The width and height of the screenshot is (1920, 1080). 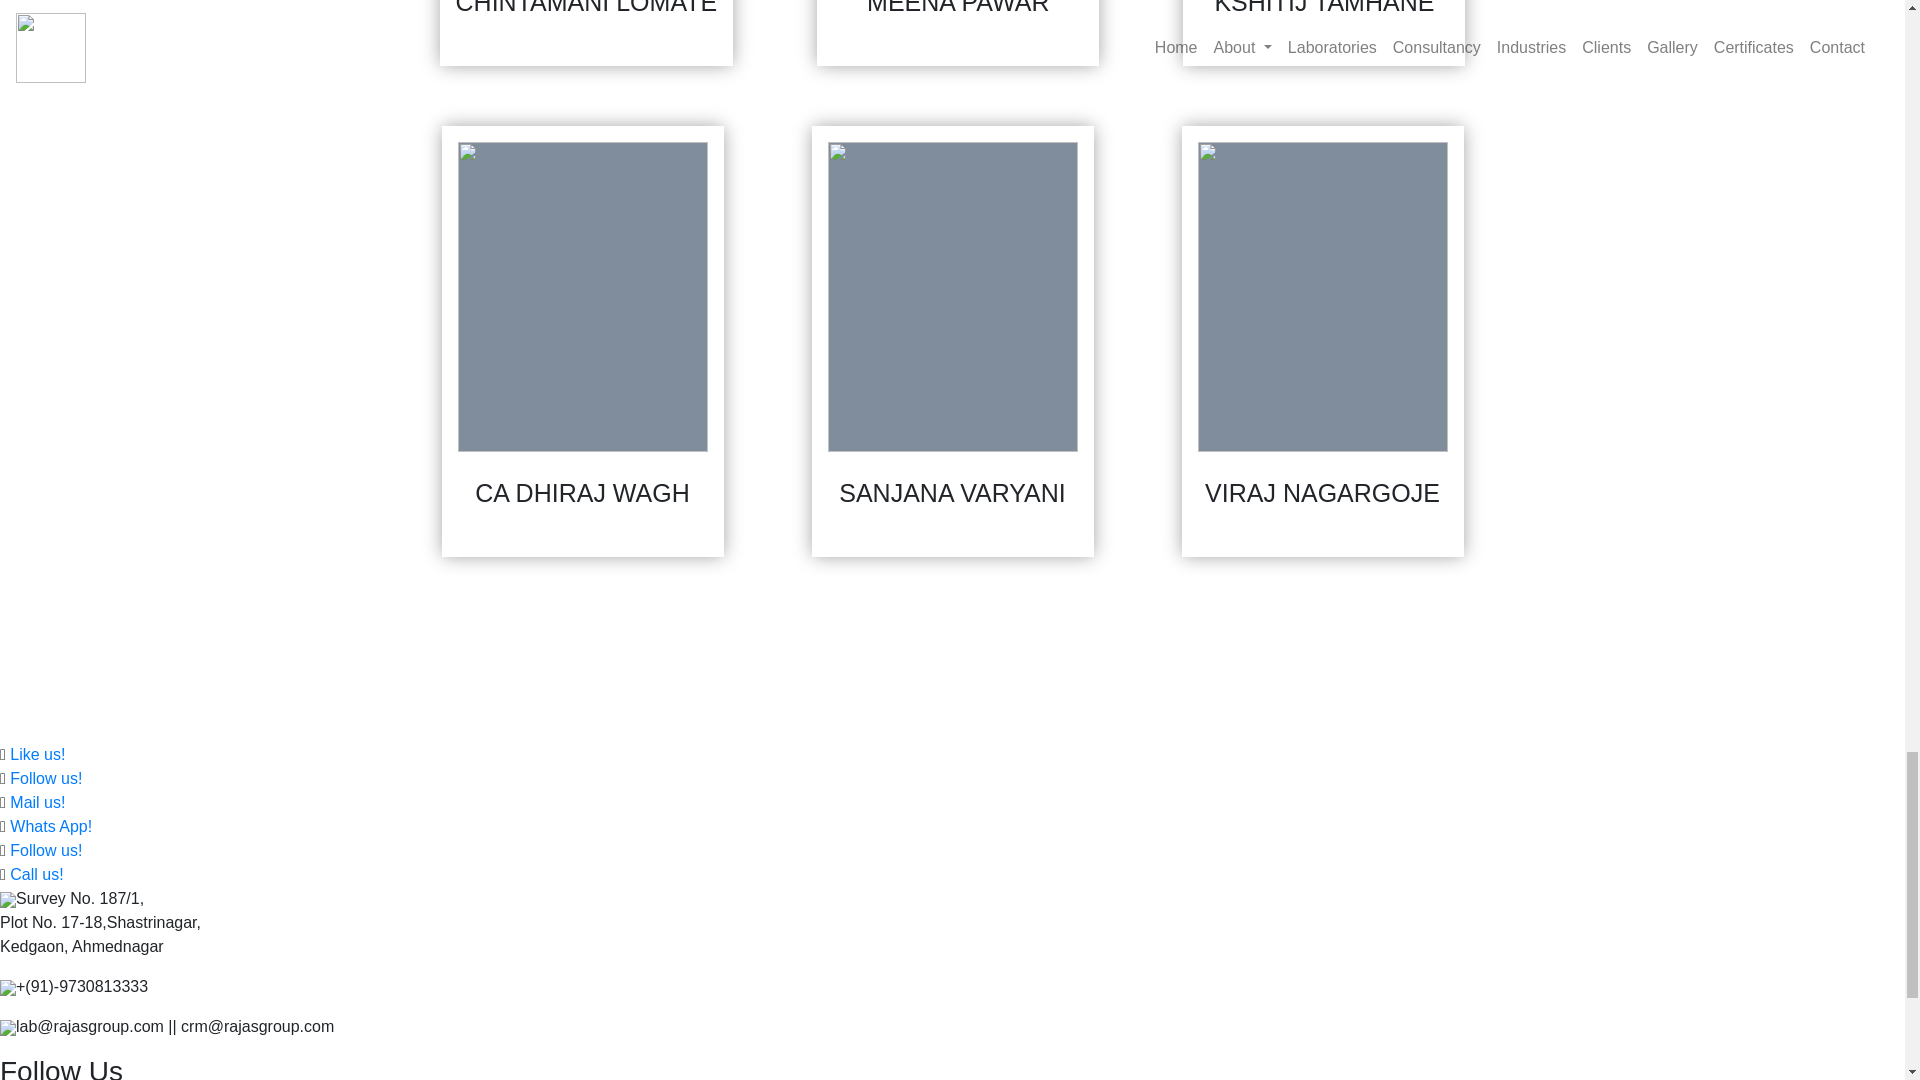 I want to click on Call us!, so click(x=36, y=874).